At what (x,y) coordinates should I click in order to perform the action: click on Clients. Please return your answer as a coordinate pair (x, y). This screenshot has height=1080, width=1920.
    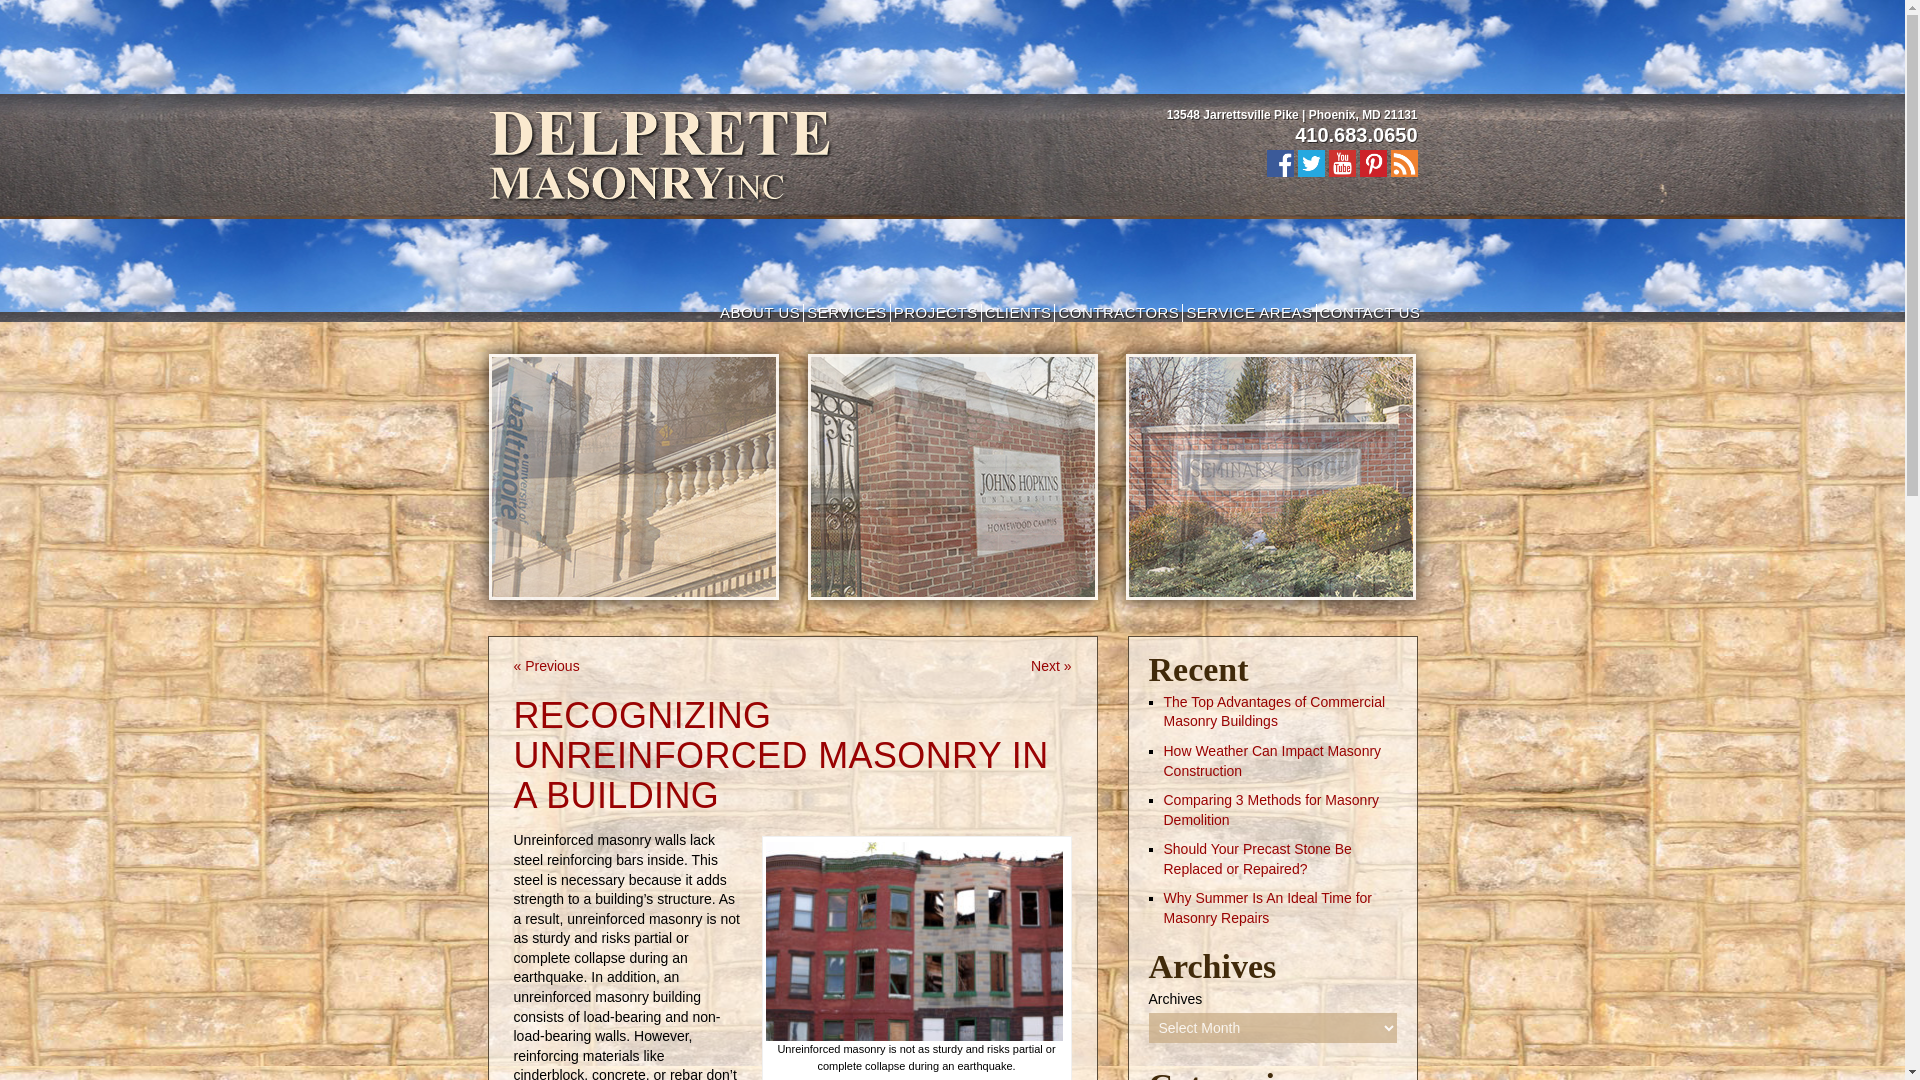
    Looking at the image, I should click on (1018, 312).